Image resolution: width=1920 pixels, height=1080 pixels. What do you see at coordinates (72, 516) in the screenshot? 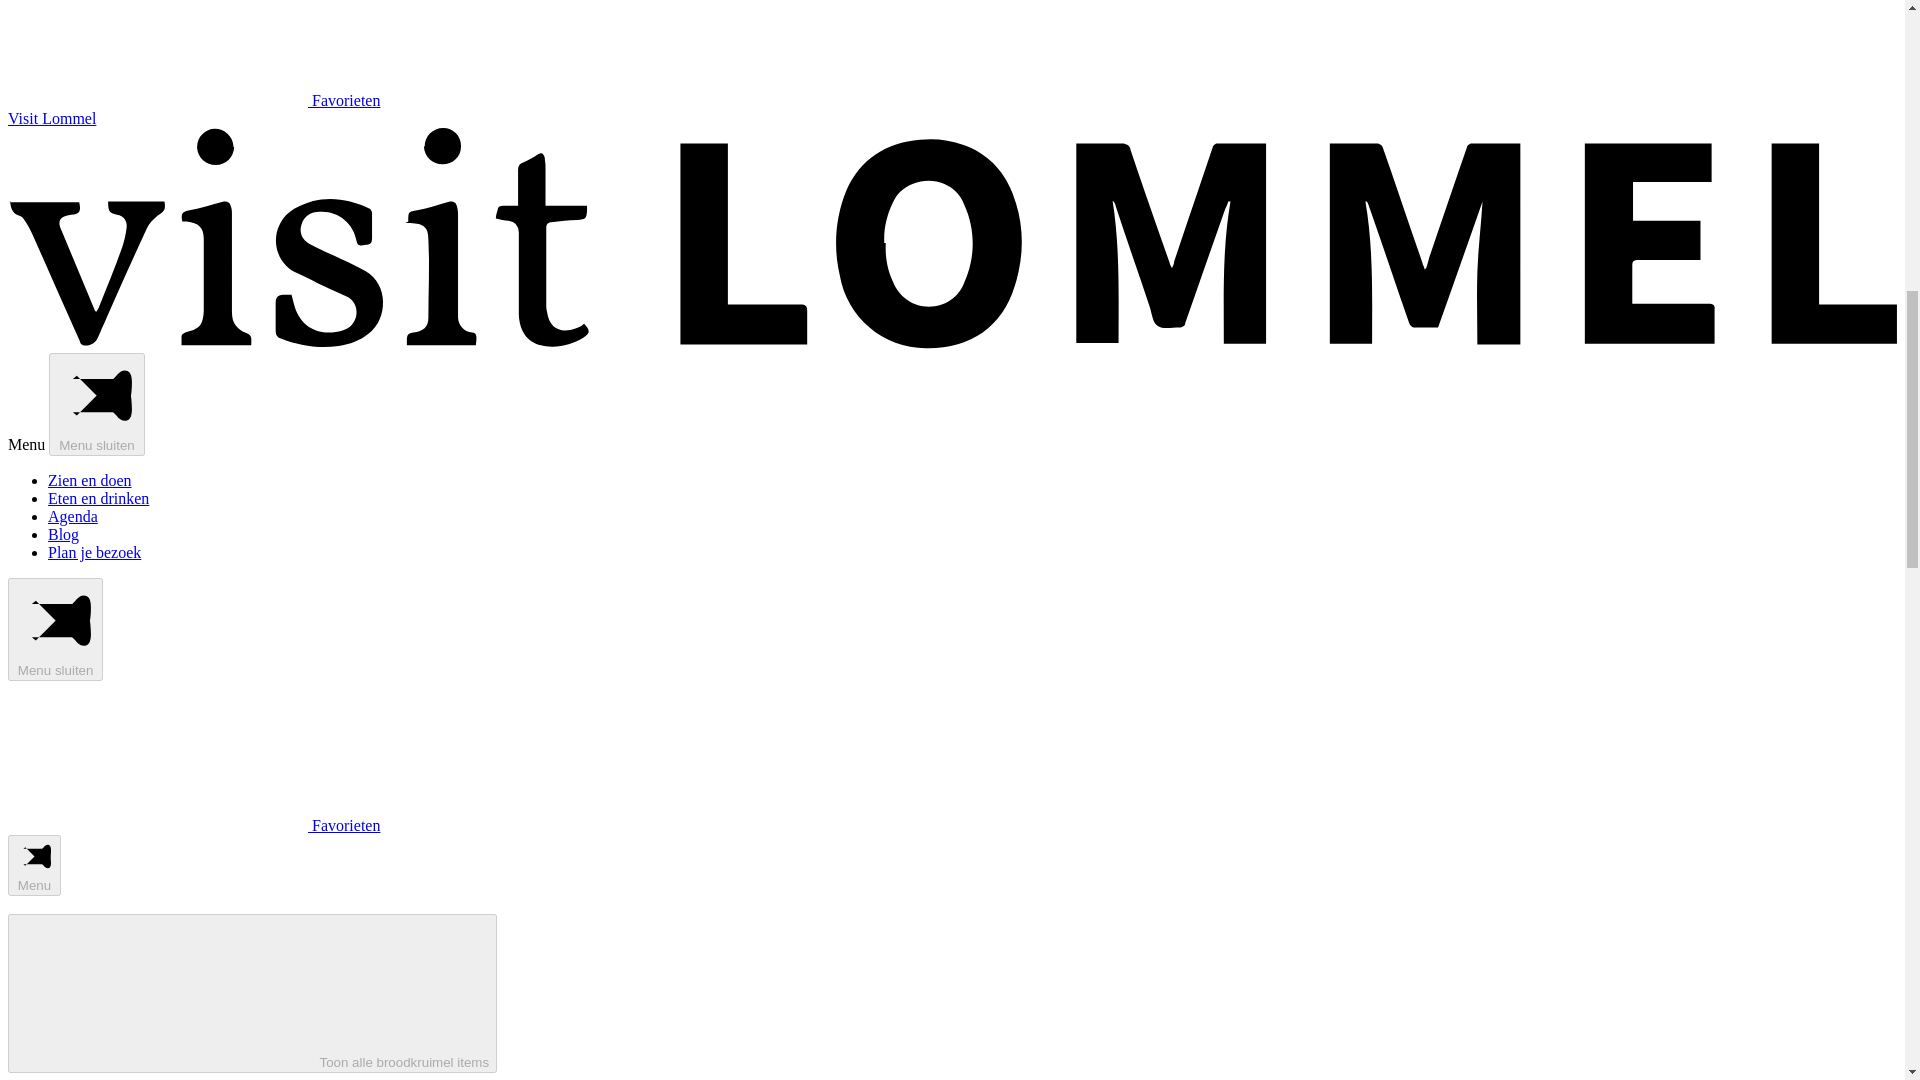
I see `Agenda` at bounding box center [72, 516].